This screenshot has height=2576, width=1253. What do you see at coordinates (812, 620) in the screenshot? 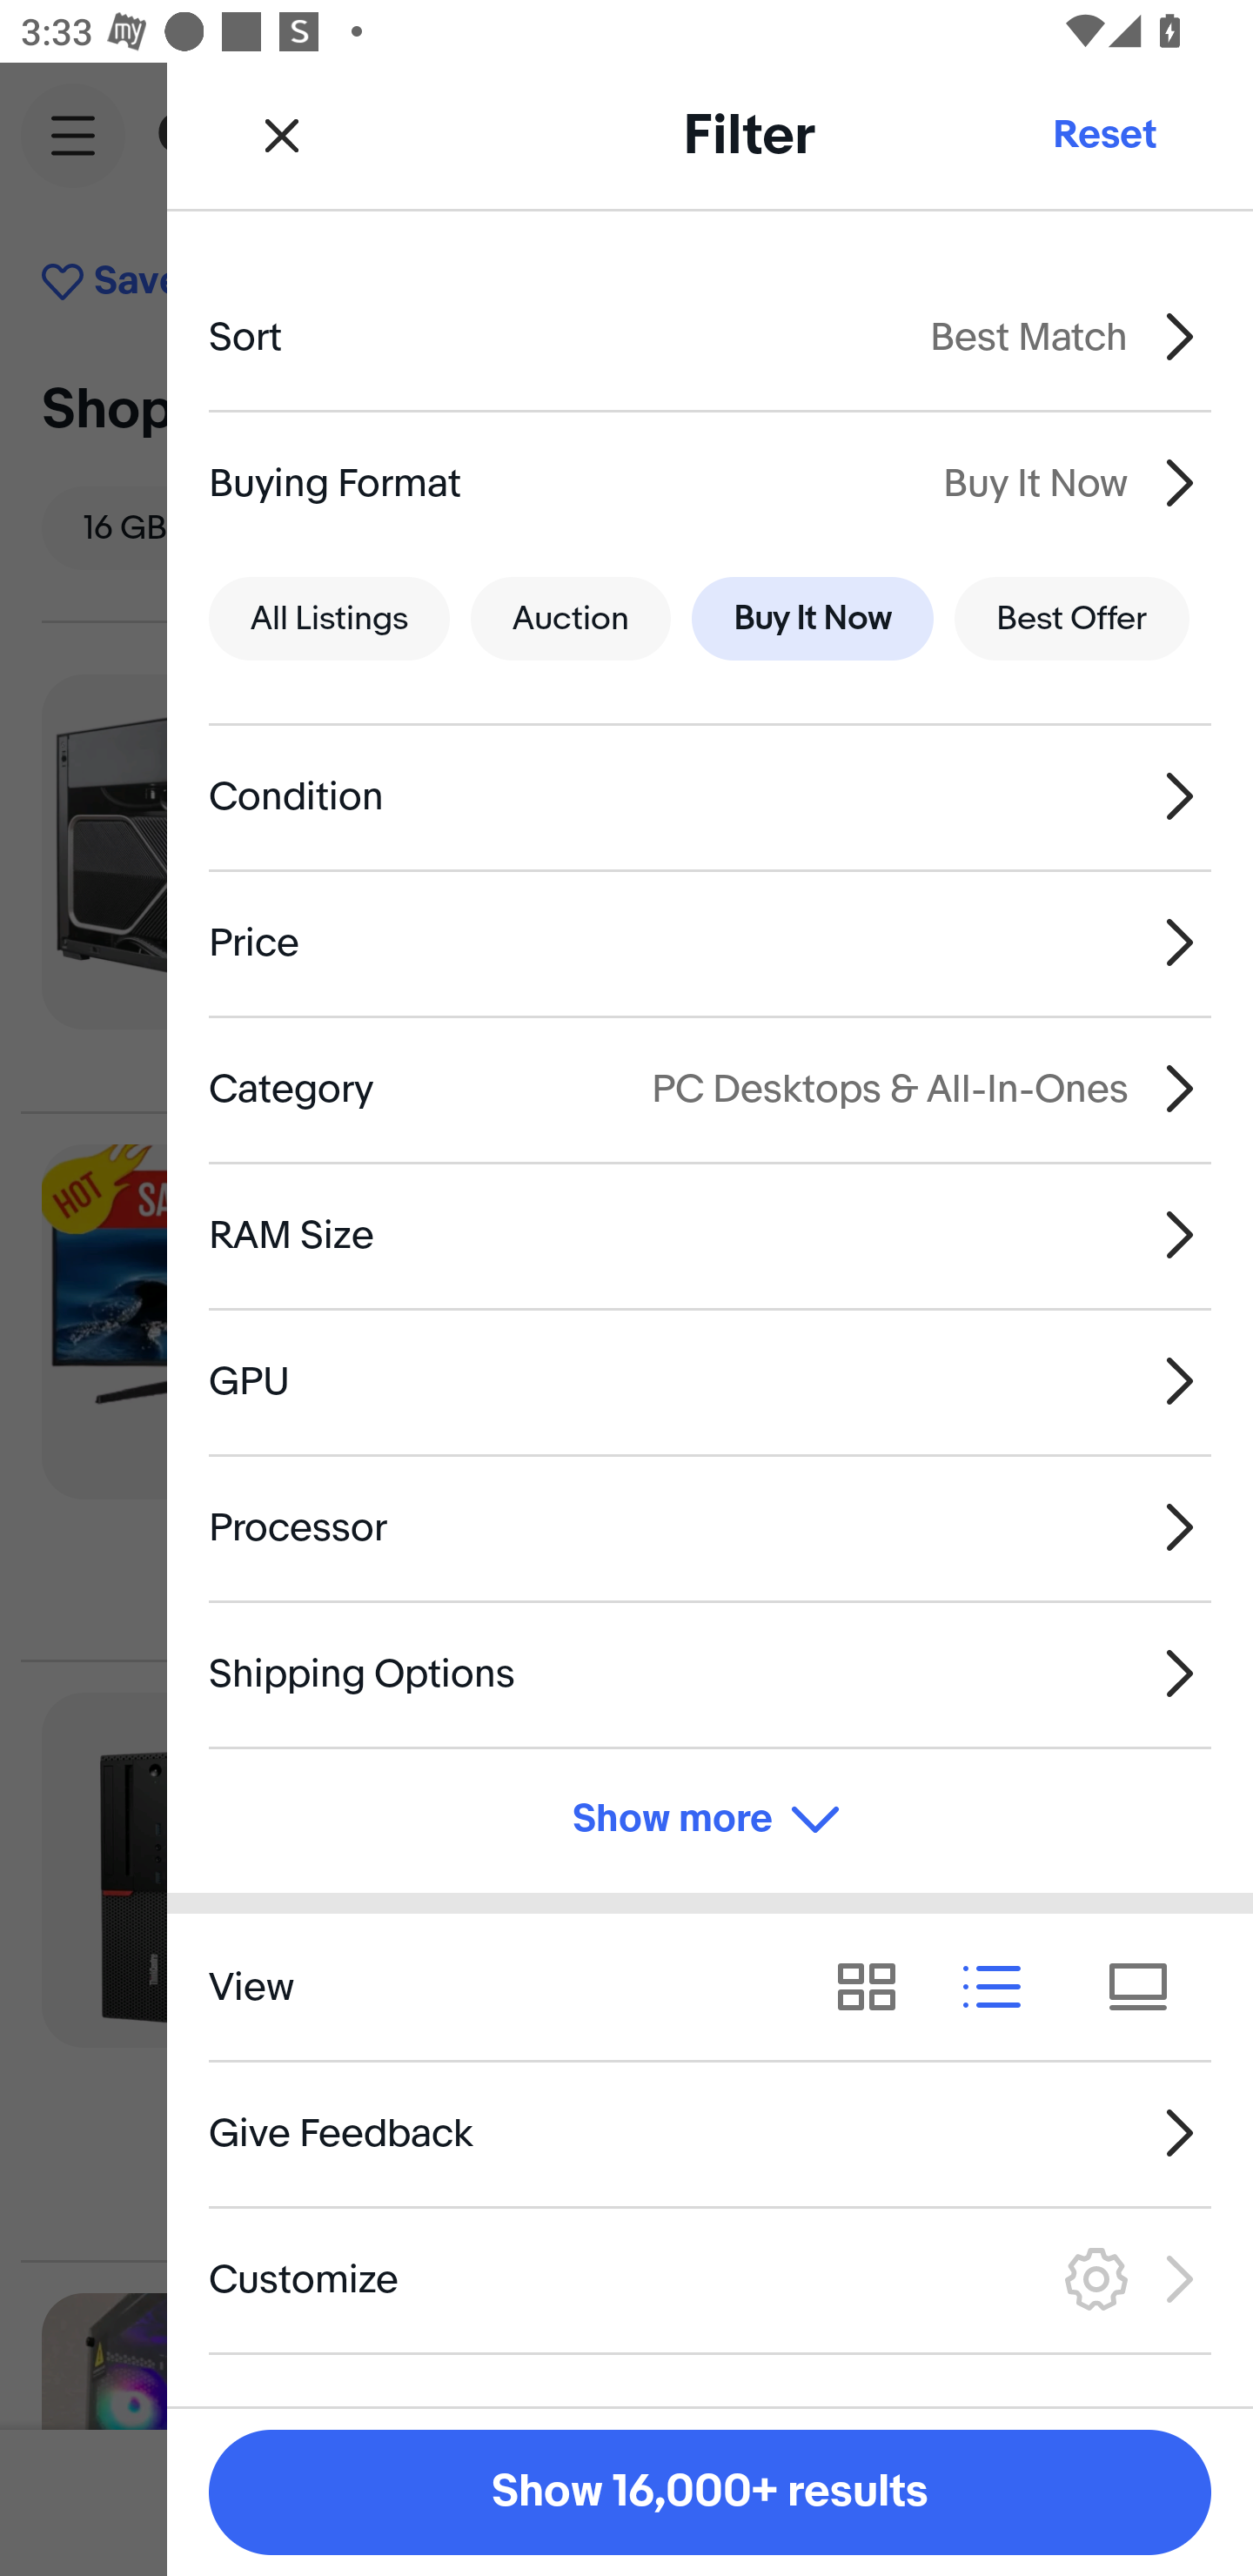
I see `Buy It Now` at bounding box center [812, 620].